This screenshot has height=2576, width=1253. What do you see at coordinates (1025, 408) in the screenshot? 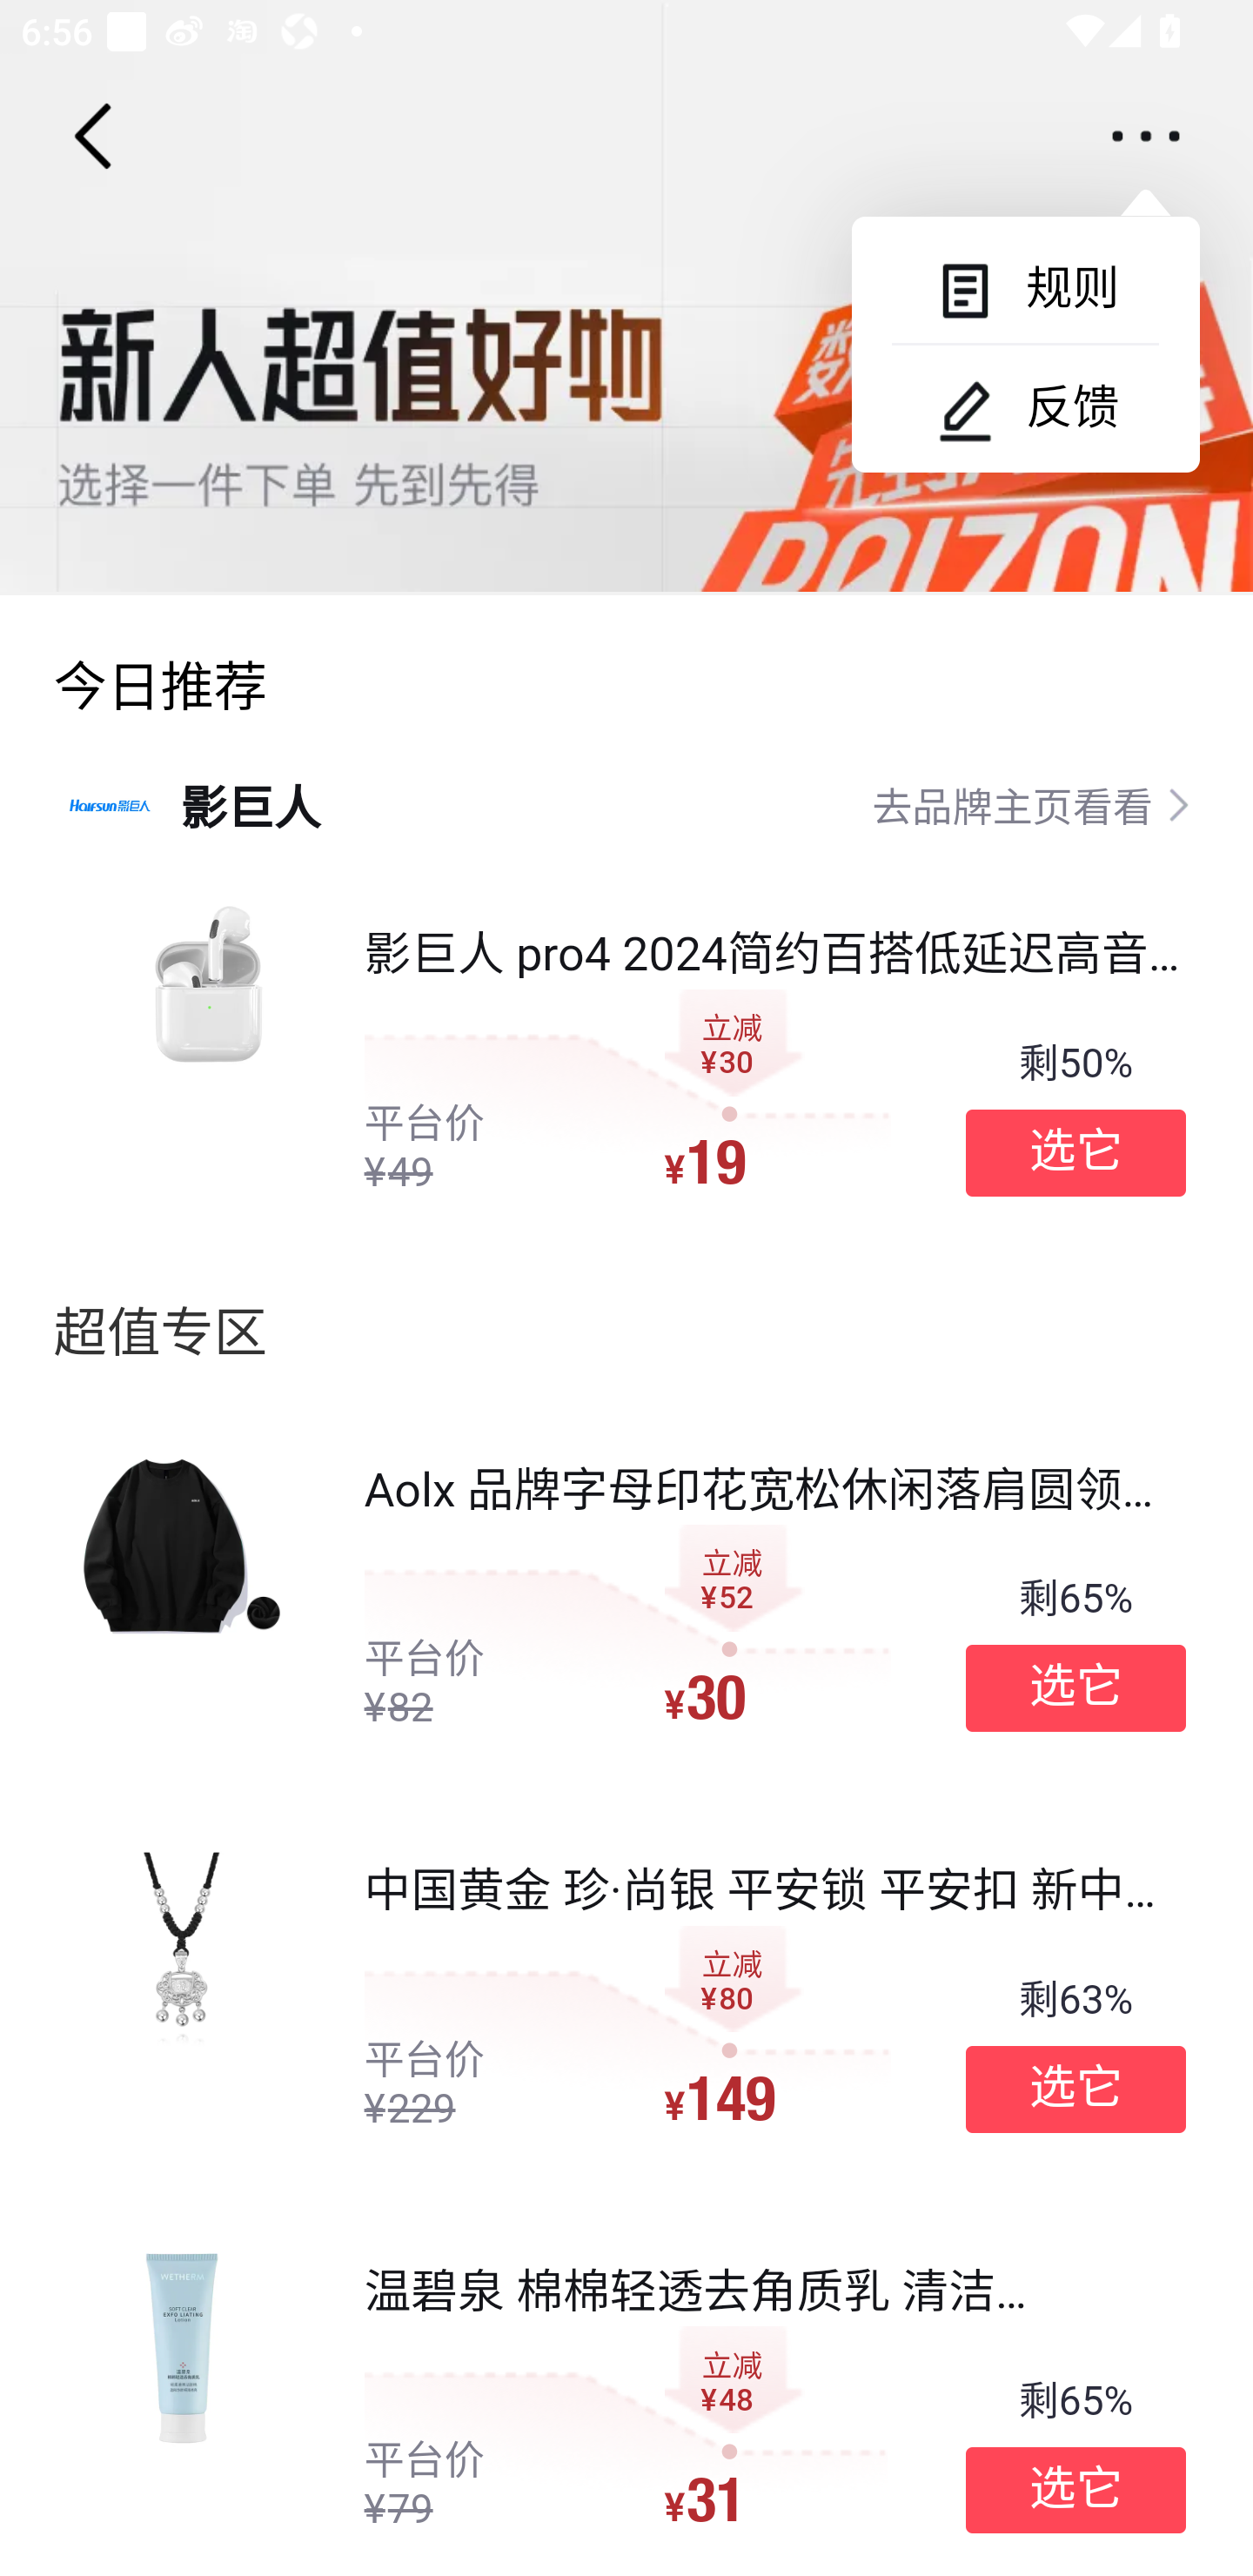
I see `反馈` at bounding box center [1025, 408].